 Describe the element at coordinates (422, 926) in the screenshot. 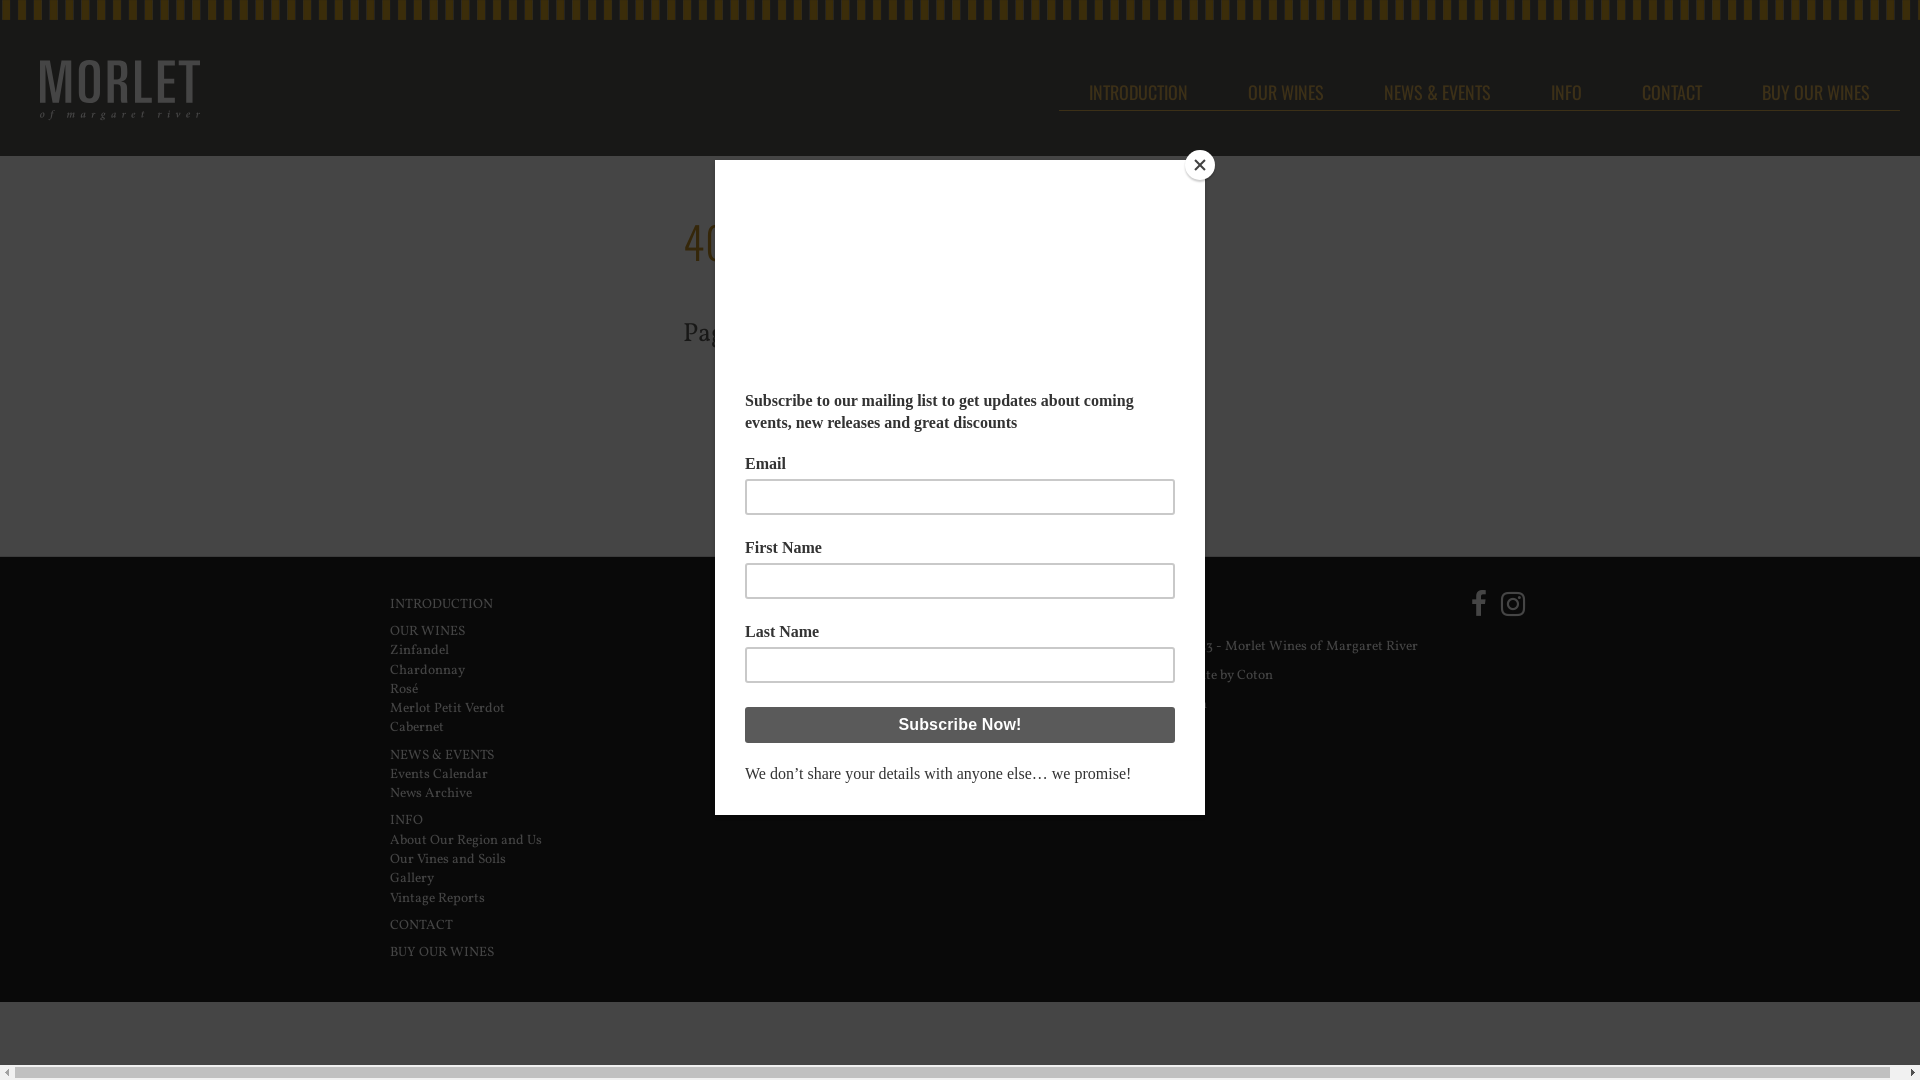

I see `CONTACT` at that location.